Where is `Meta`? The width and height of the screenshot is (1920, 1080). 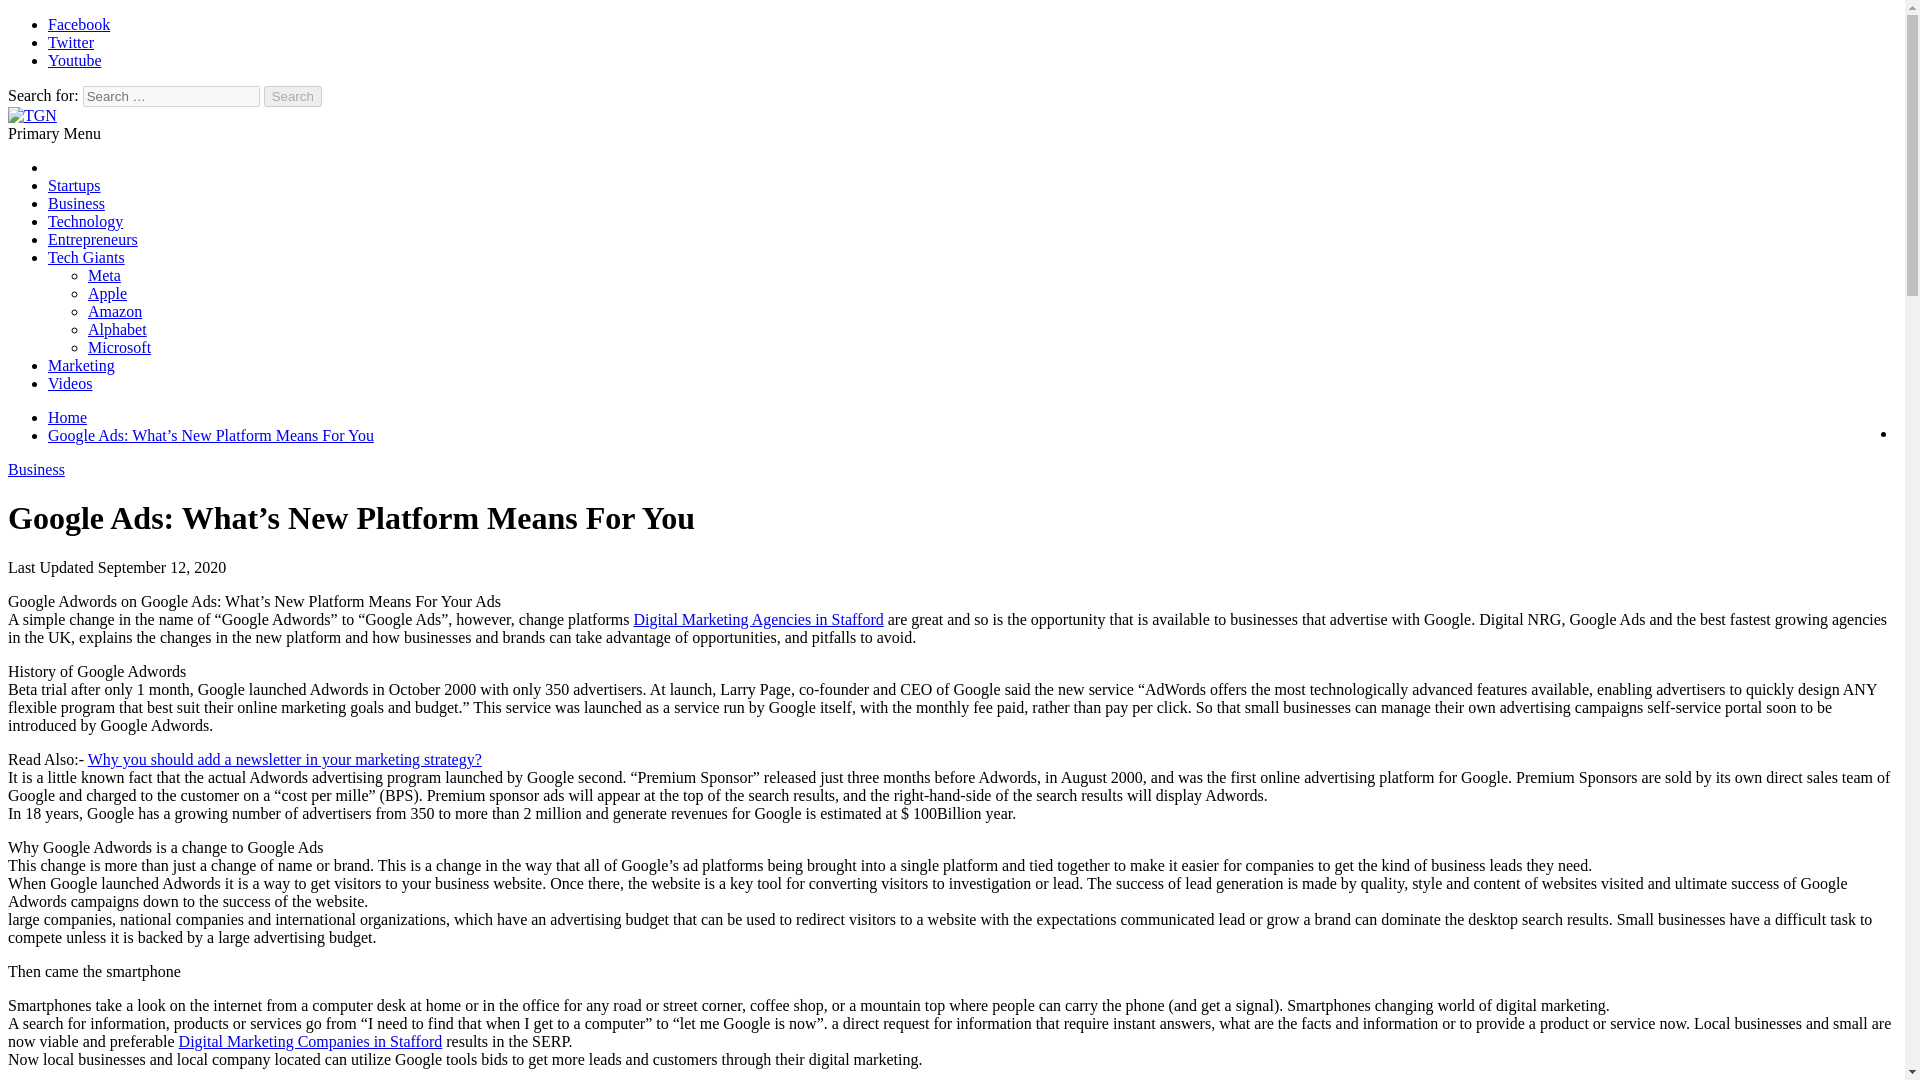 Meta is located at coordinates (104, 275).